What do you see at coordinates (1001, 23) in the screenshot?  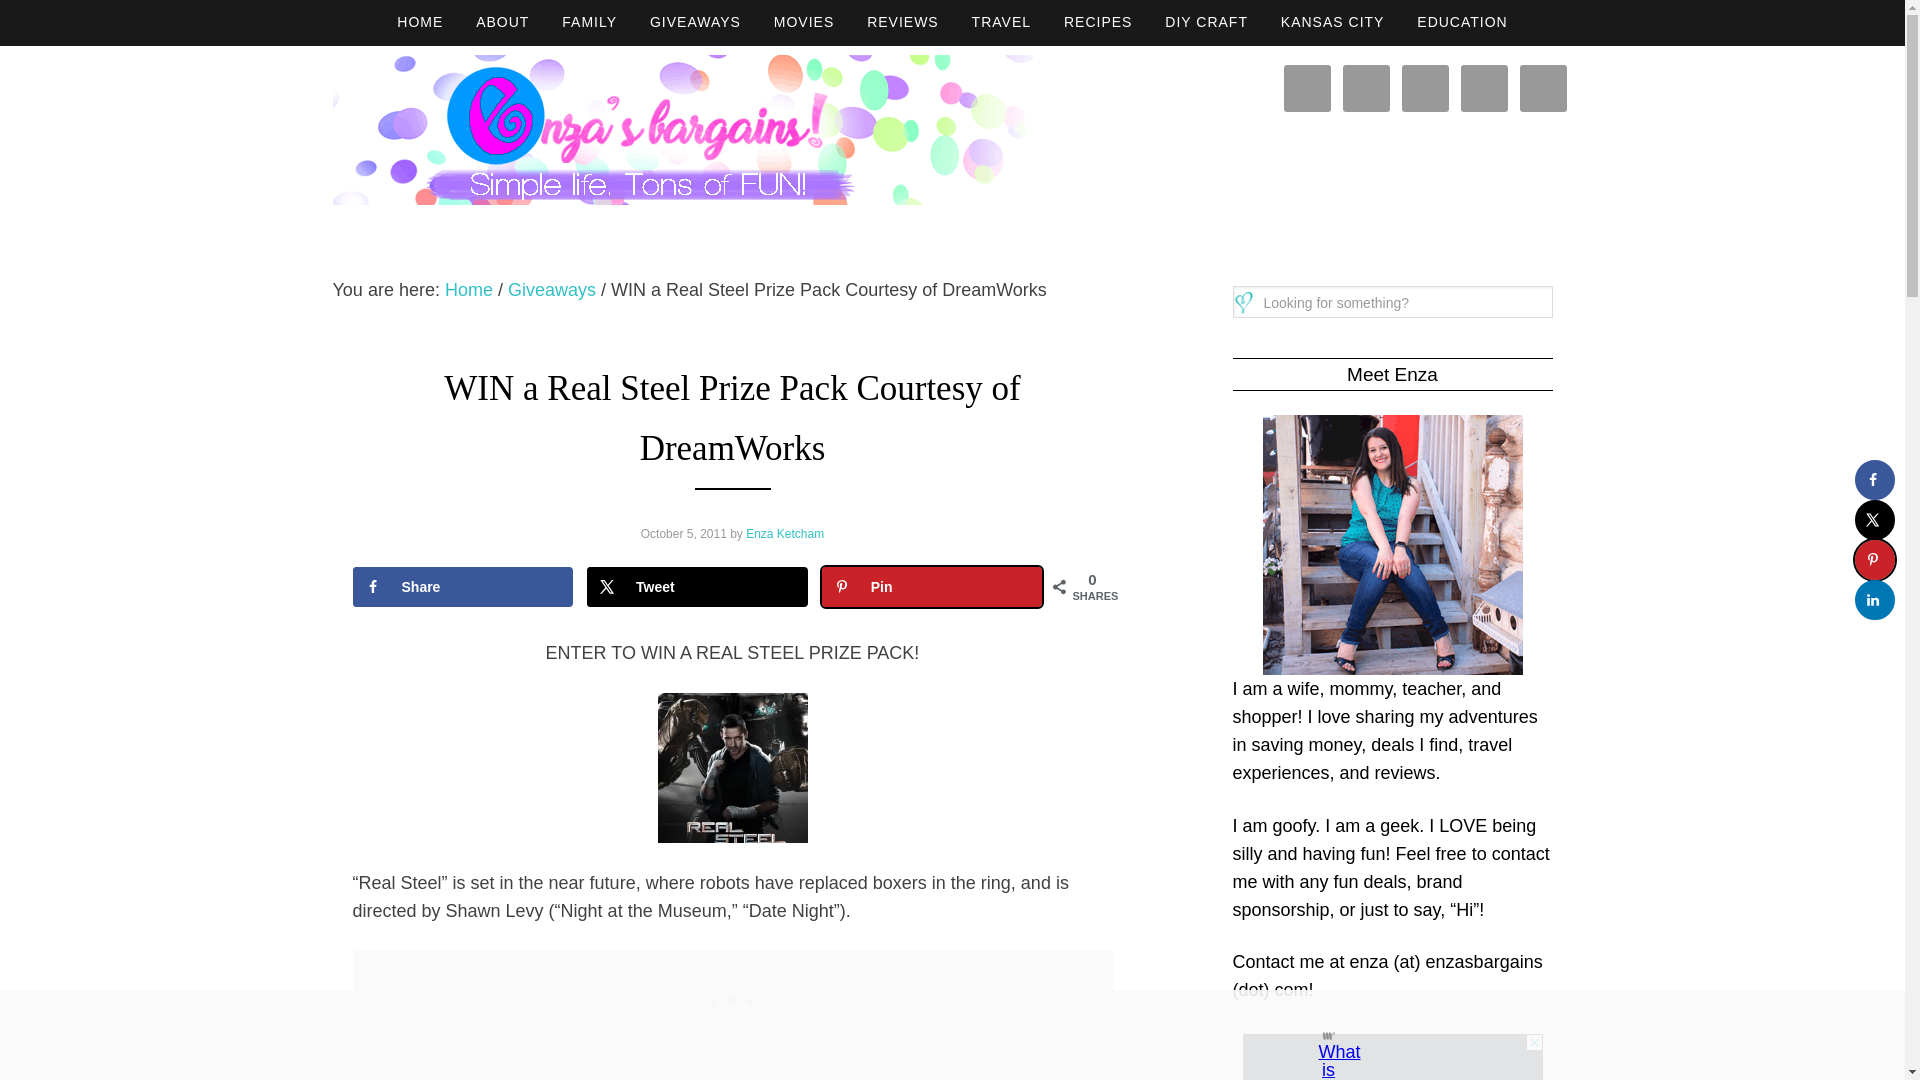 I see `TRAVEL` at bounding box center [1001, 23].